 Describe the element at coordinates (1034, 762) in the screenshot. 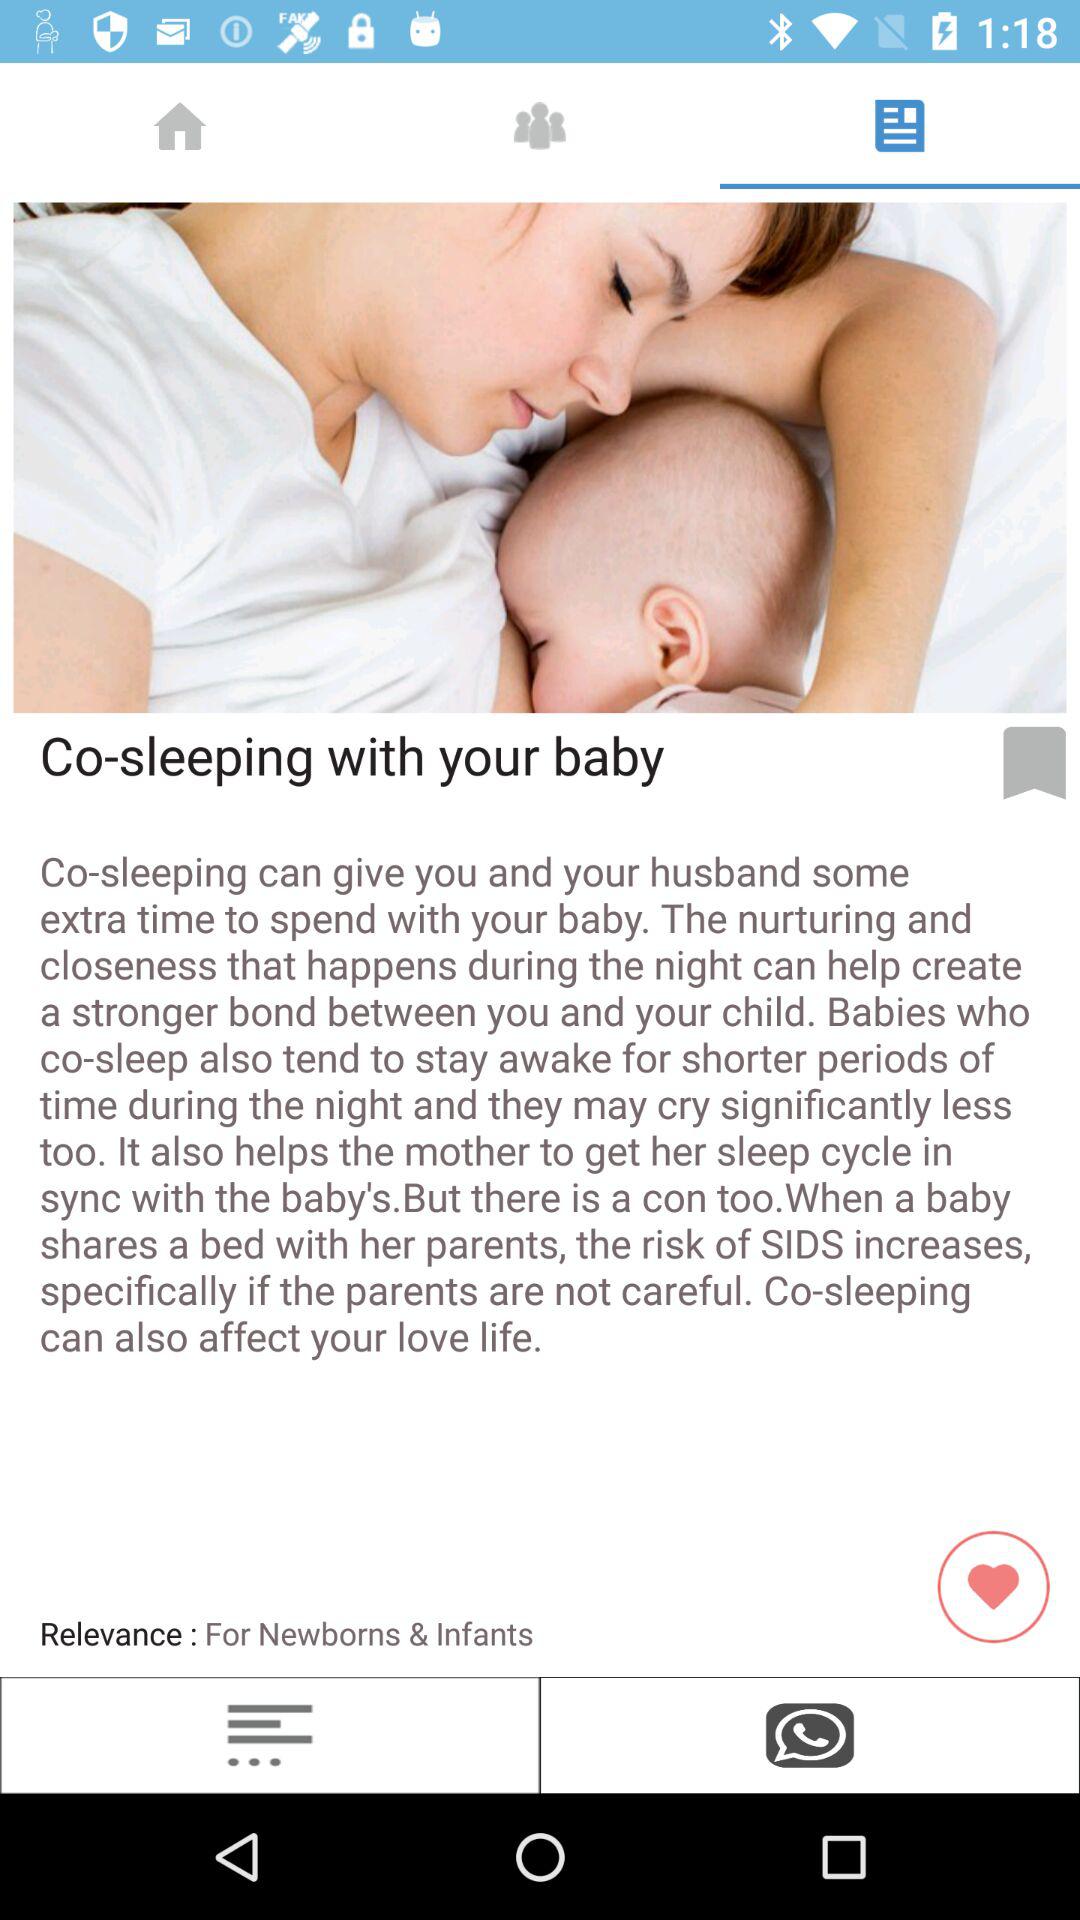

I see `select the save icon` at that location.